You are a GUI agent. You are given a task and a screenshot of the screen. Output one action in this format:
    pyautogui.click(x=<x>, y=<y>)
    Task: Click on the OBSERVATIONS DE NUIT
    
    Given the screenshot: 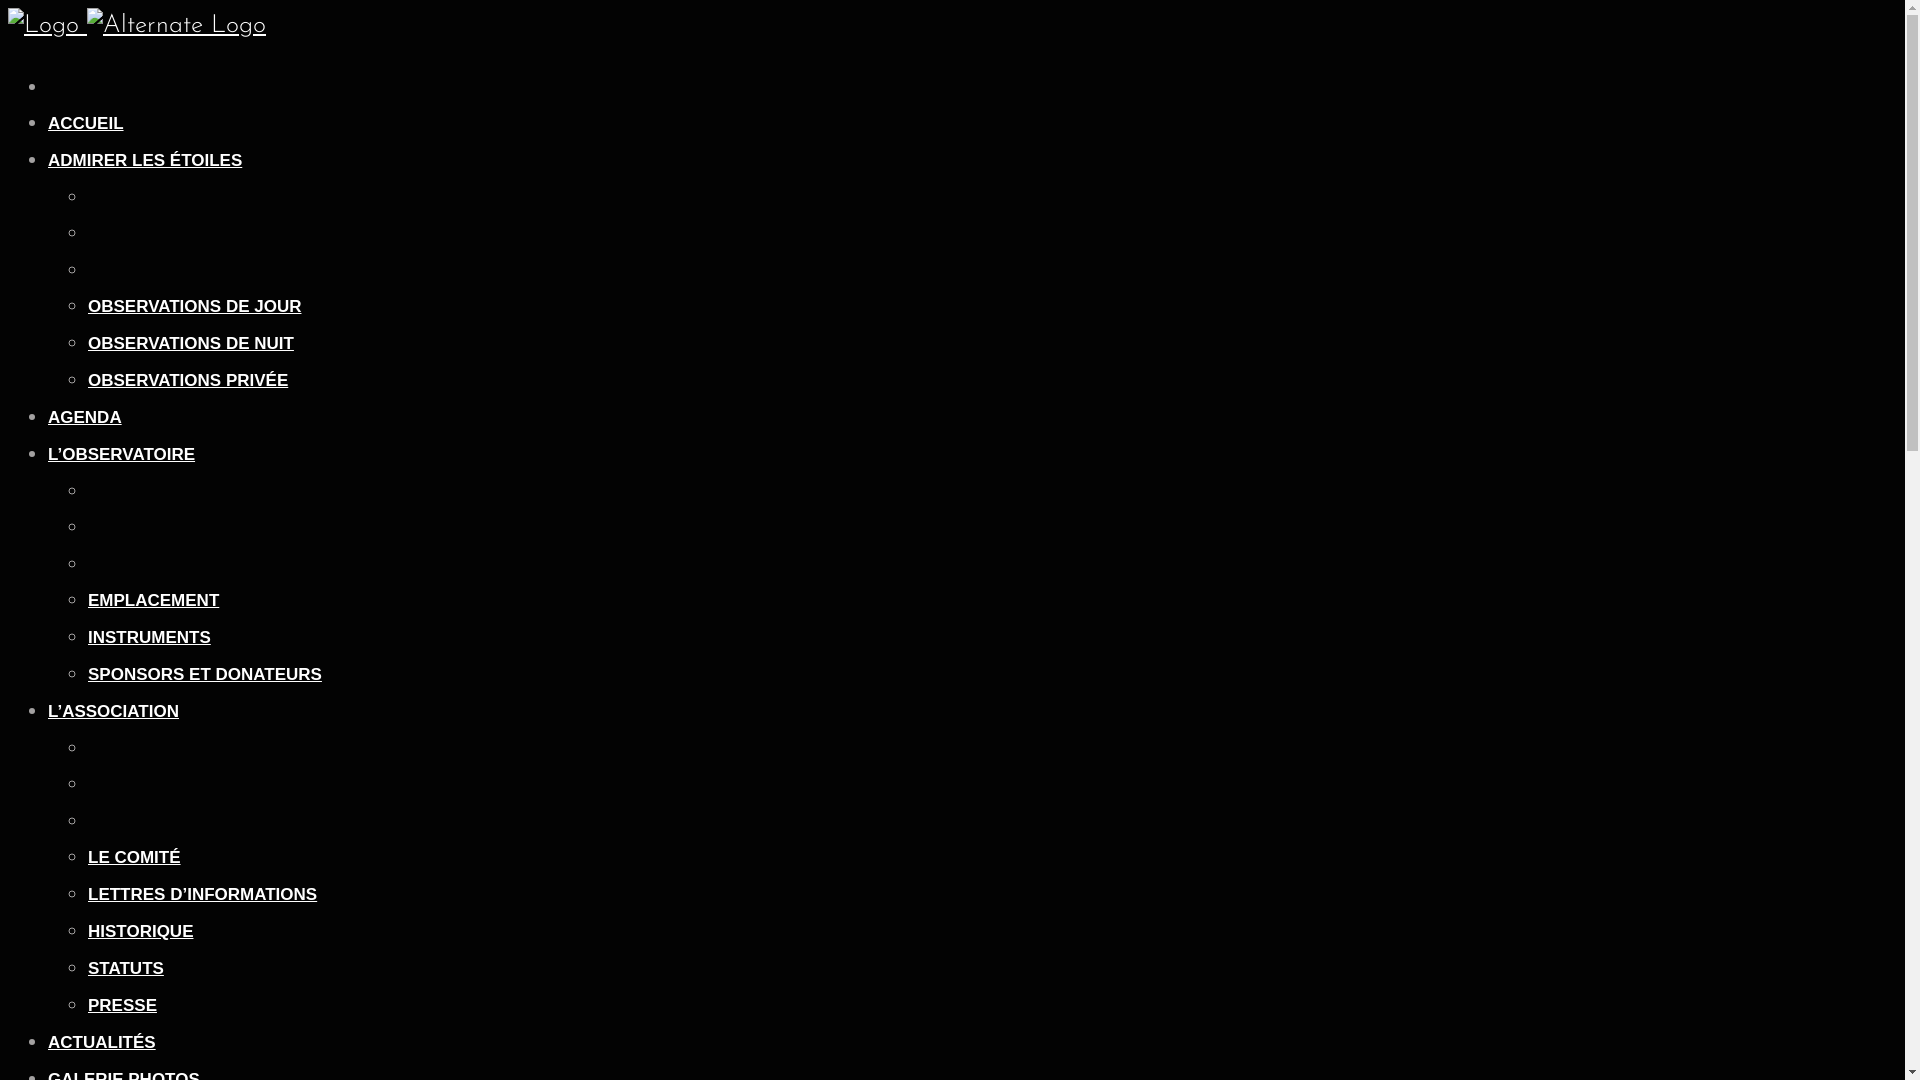 What is the action you would take?
    pyautogui.click(x=191, y=344)
    